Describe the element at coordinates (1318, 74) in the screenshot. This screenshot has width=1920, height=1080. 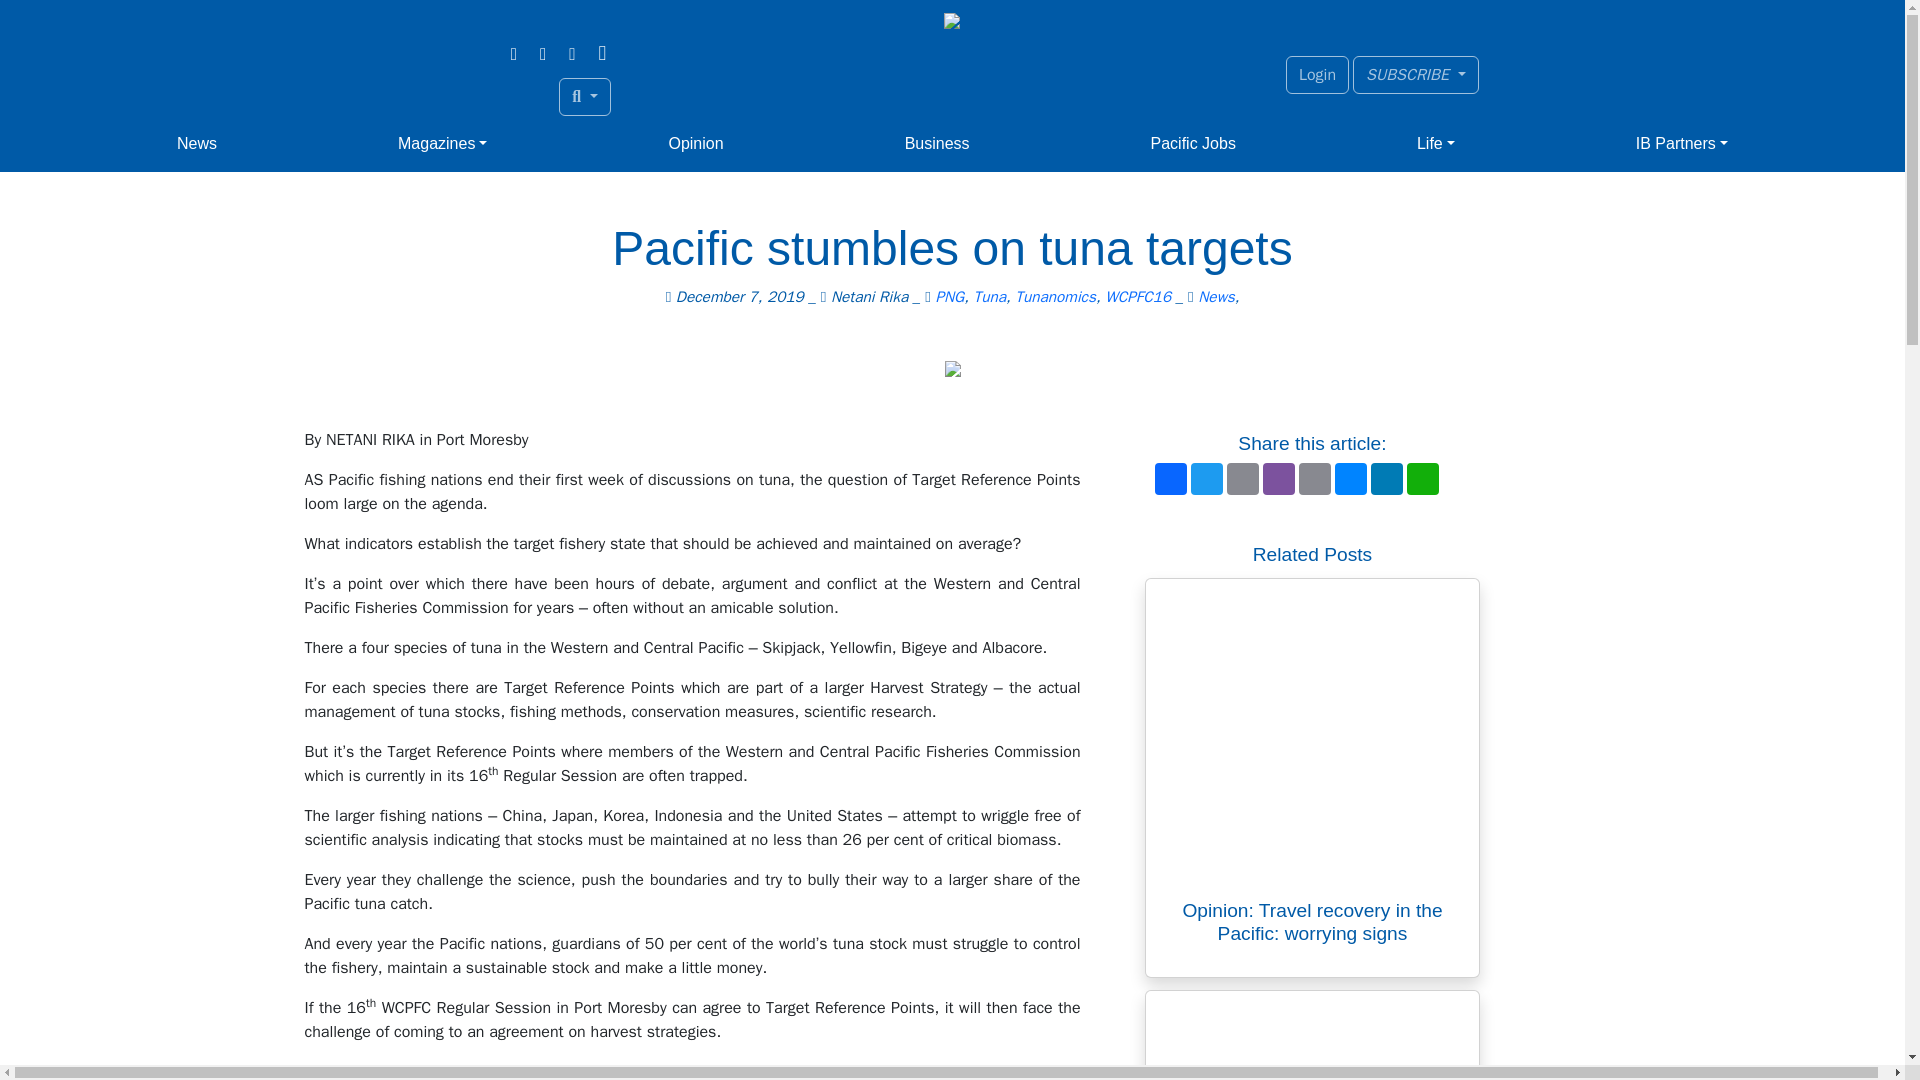
I see `Login` at that location.